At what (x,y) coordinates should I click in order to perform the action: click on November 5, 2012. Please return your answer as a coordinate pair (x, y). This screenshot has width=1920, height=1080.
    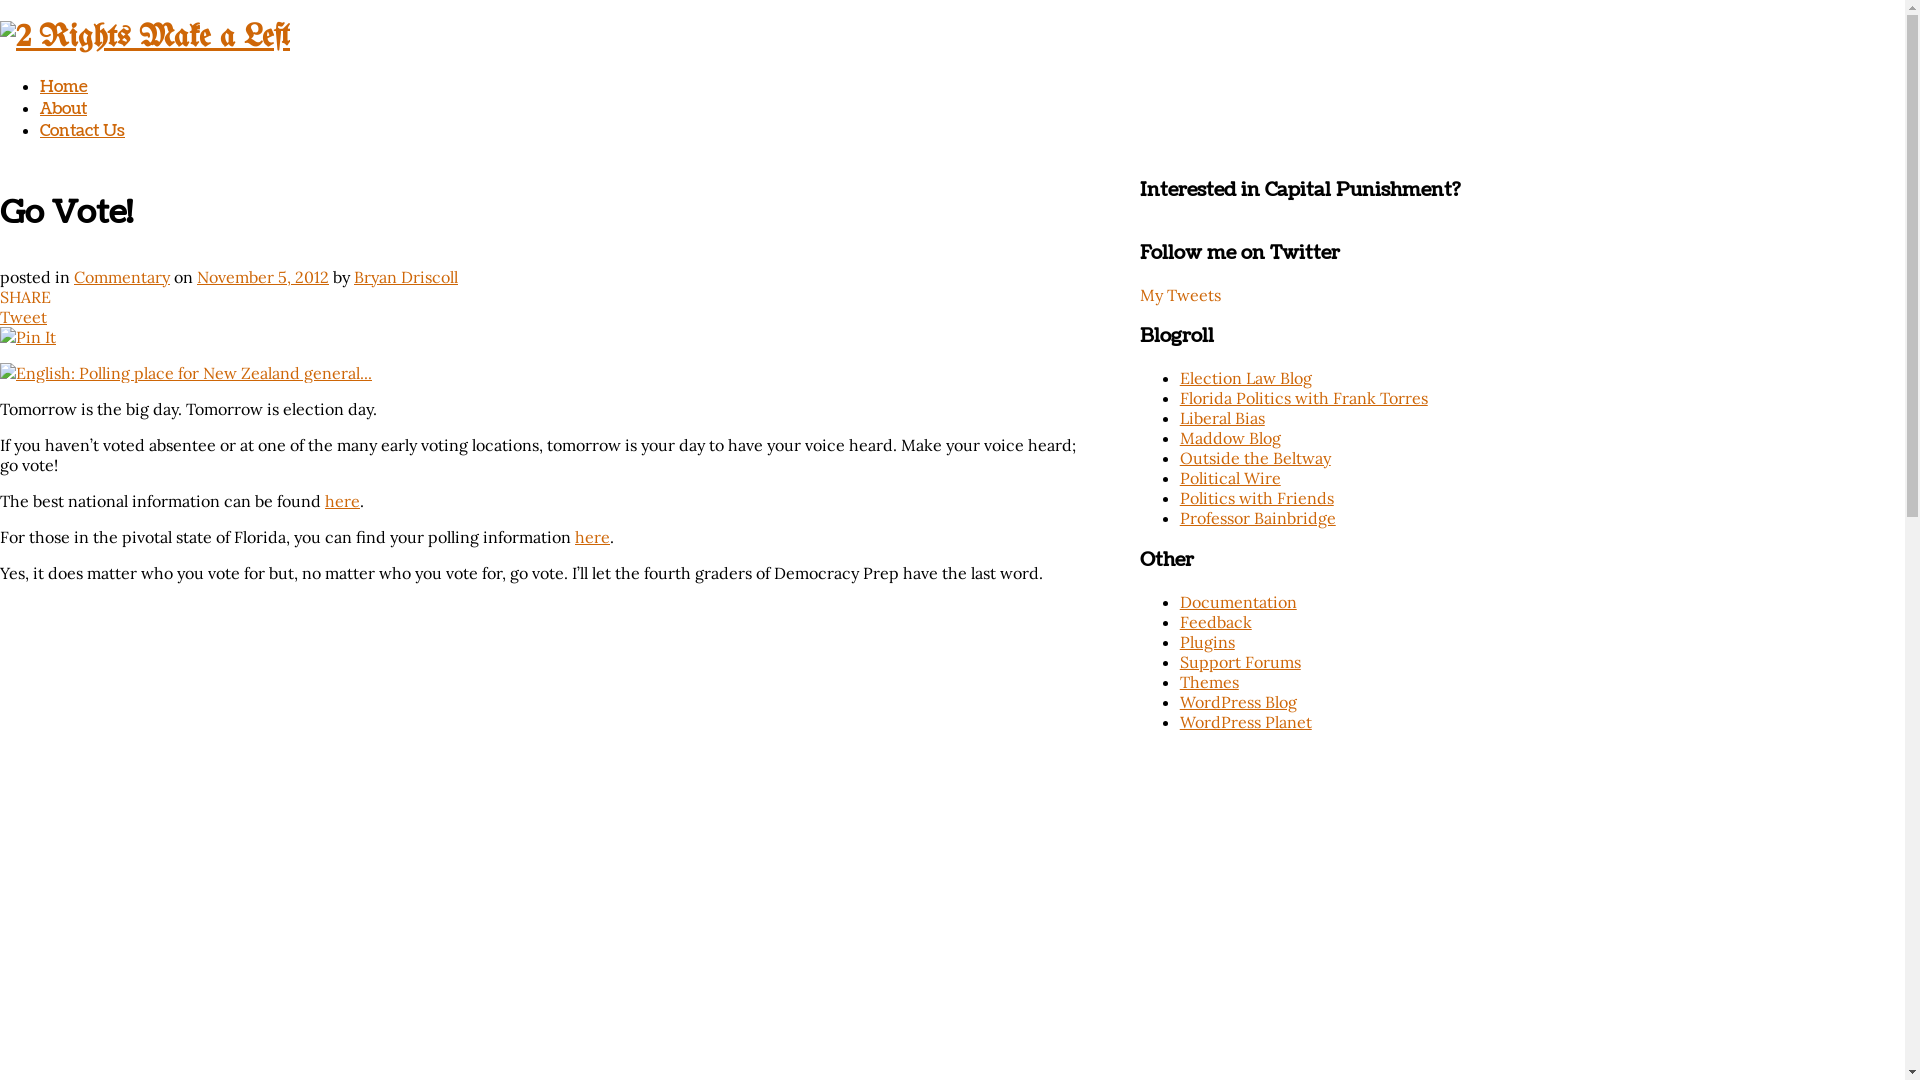
    Looking at the image, I should click on (263, 277).